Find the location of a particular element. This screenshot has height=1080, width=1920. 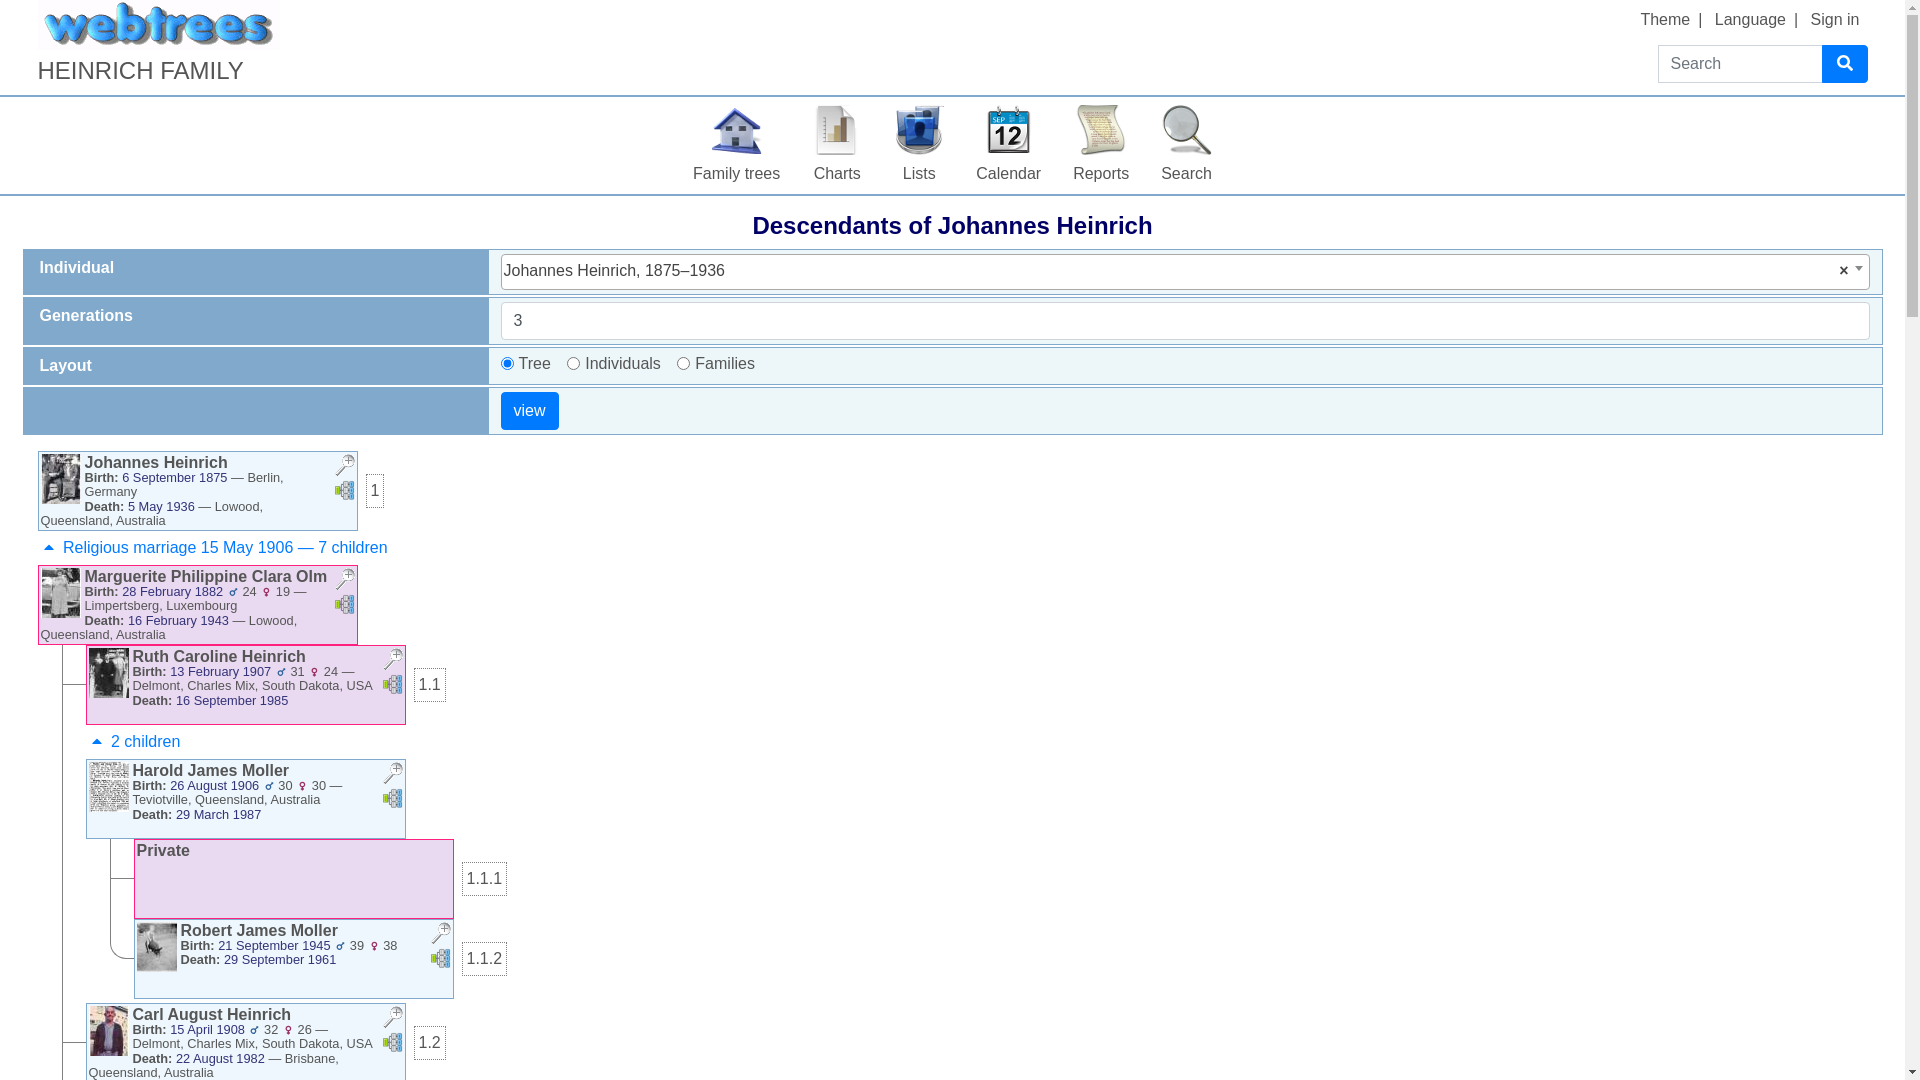

Links is located at coordinates (392, 1042).